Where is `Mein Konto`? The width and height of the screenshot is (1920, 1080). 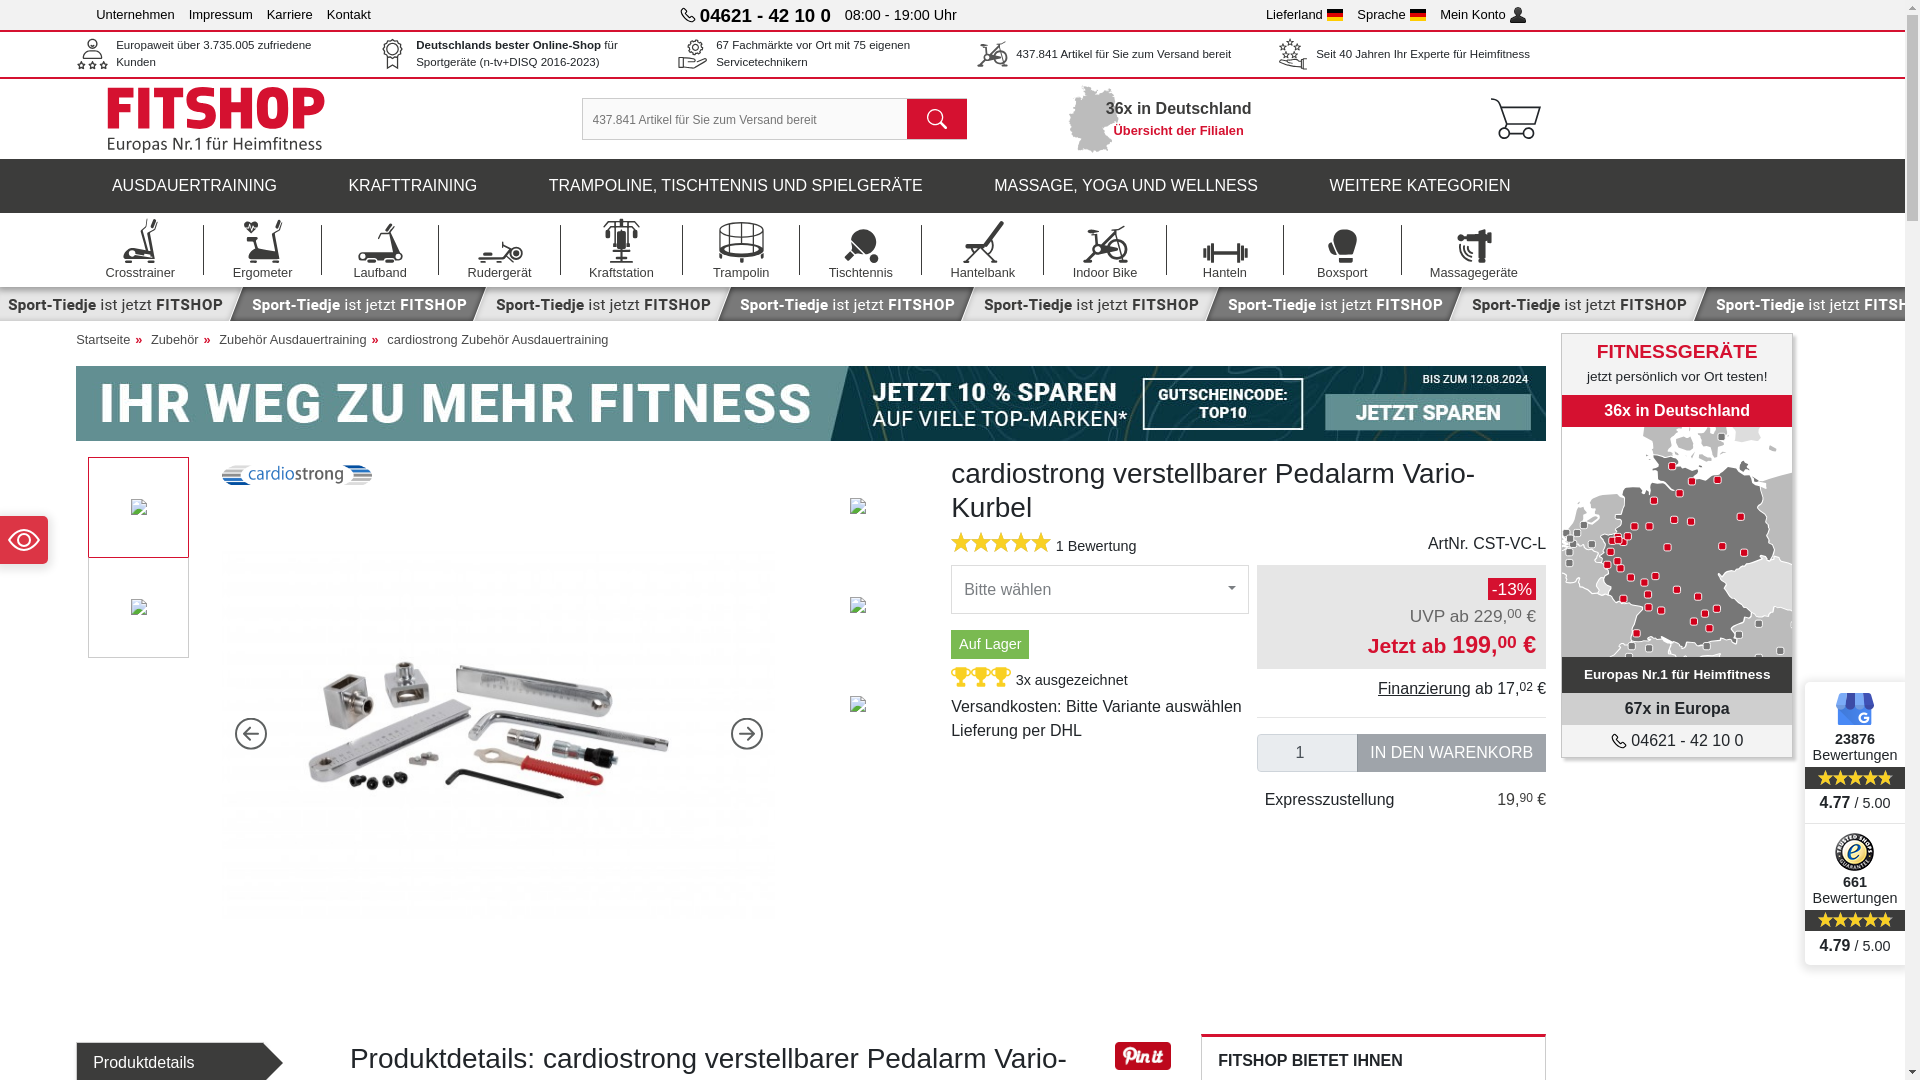
Mein Konto is located at coordinates (1483, 14).